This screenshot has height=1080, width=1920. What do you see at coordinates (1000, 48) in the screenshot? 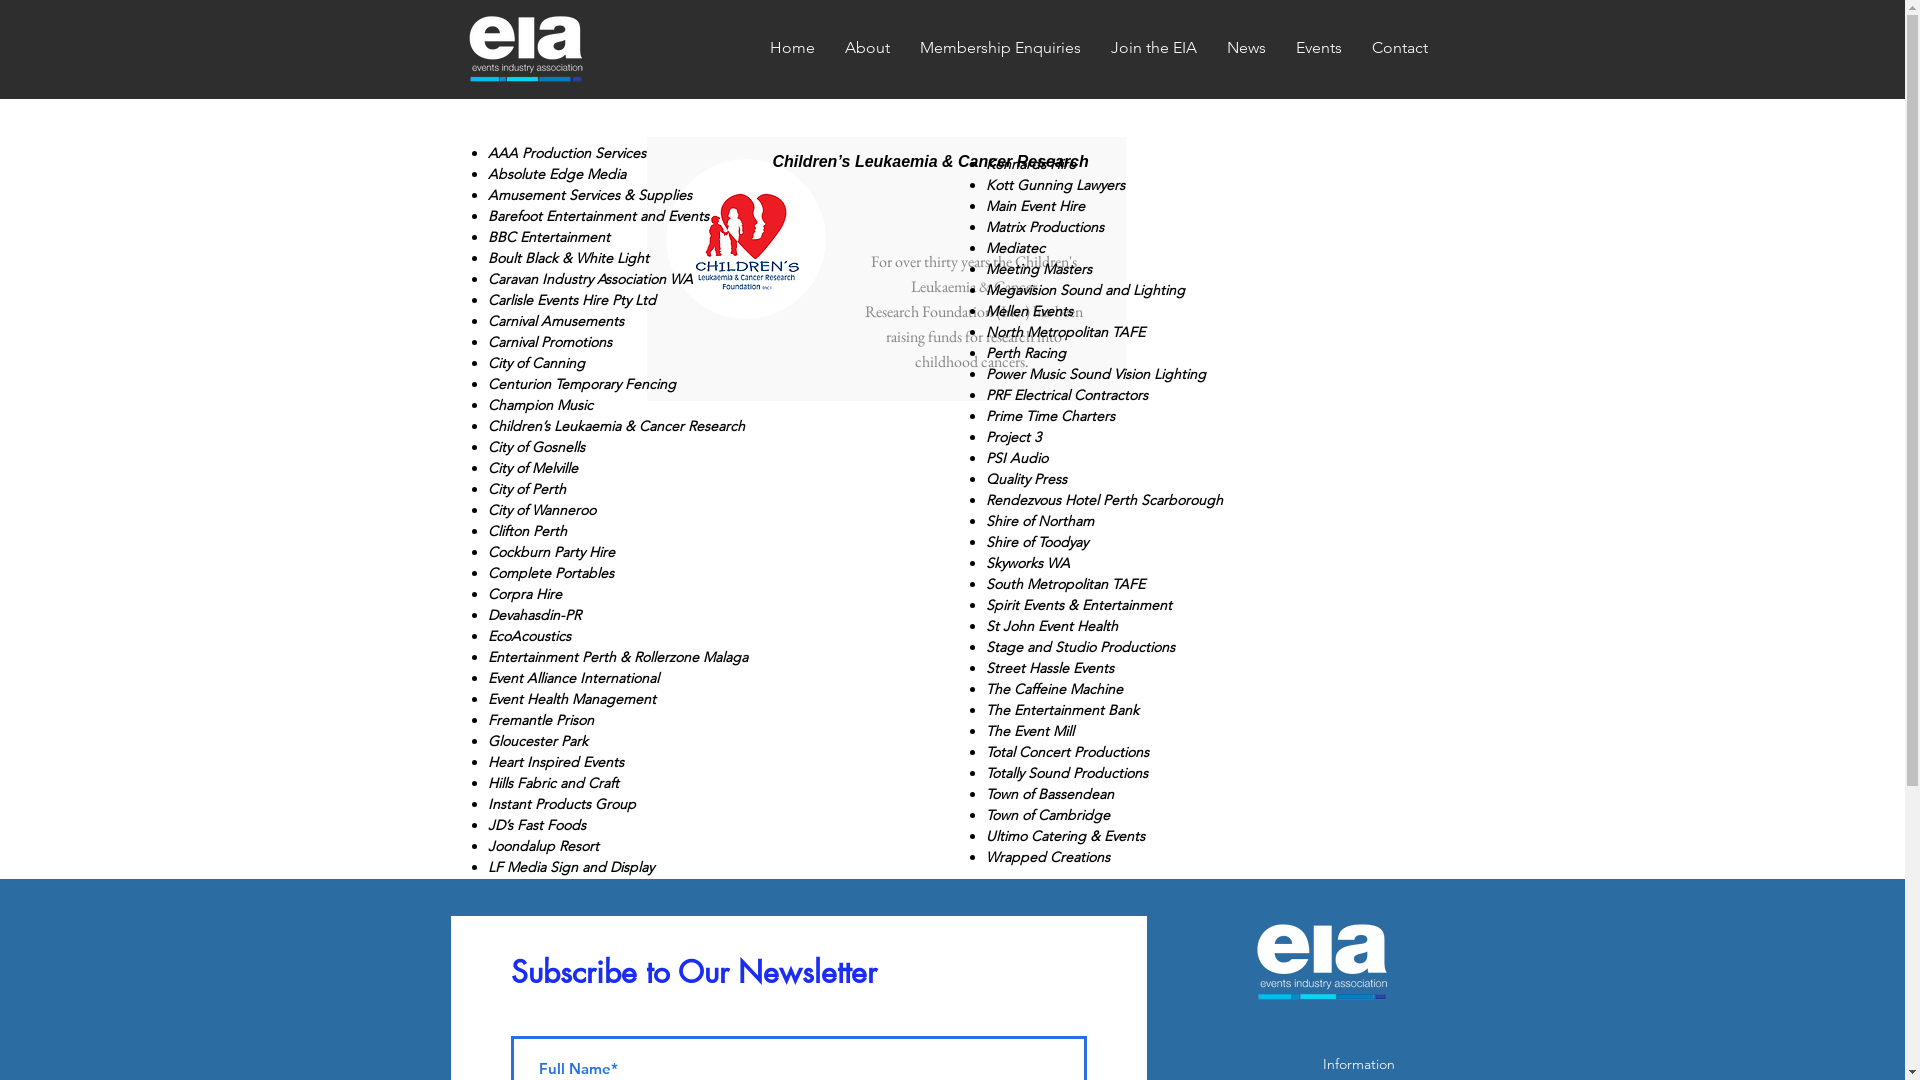
I see `Membership Enquiries` at bounding box center [1000, 48].